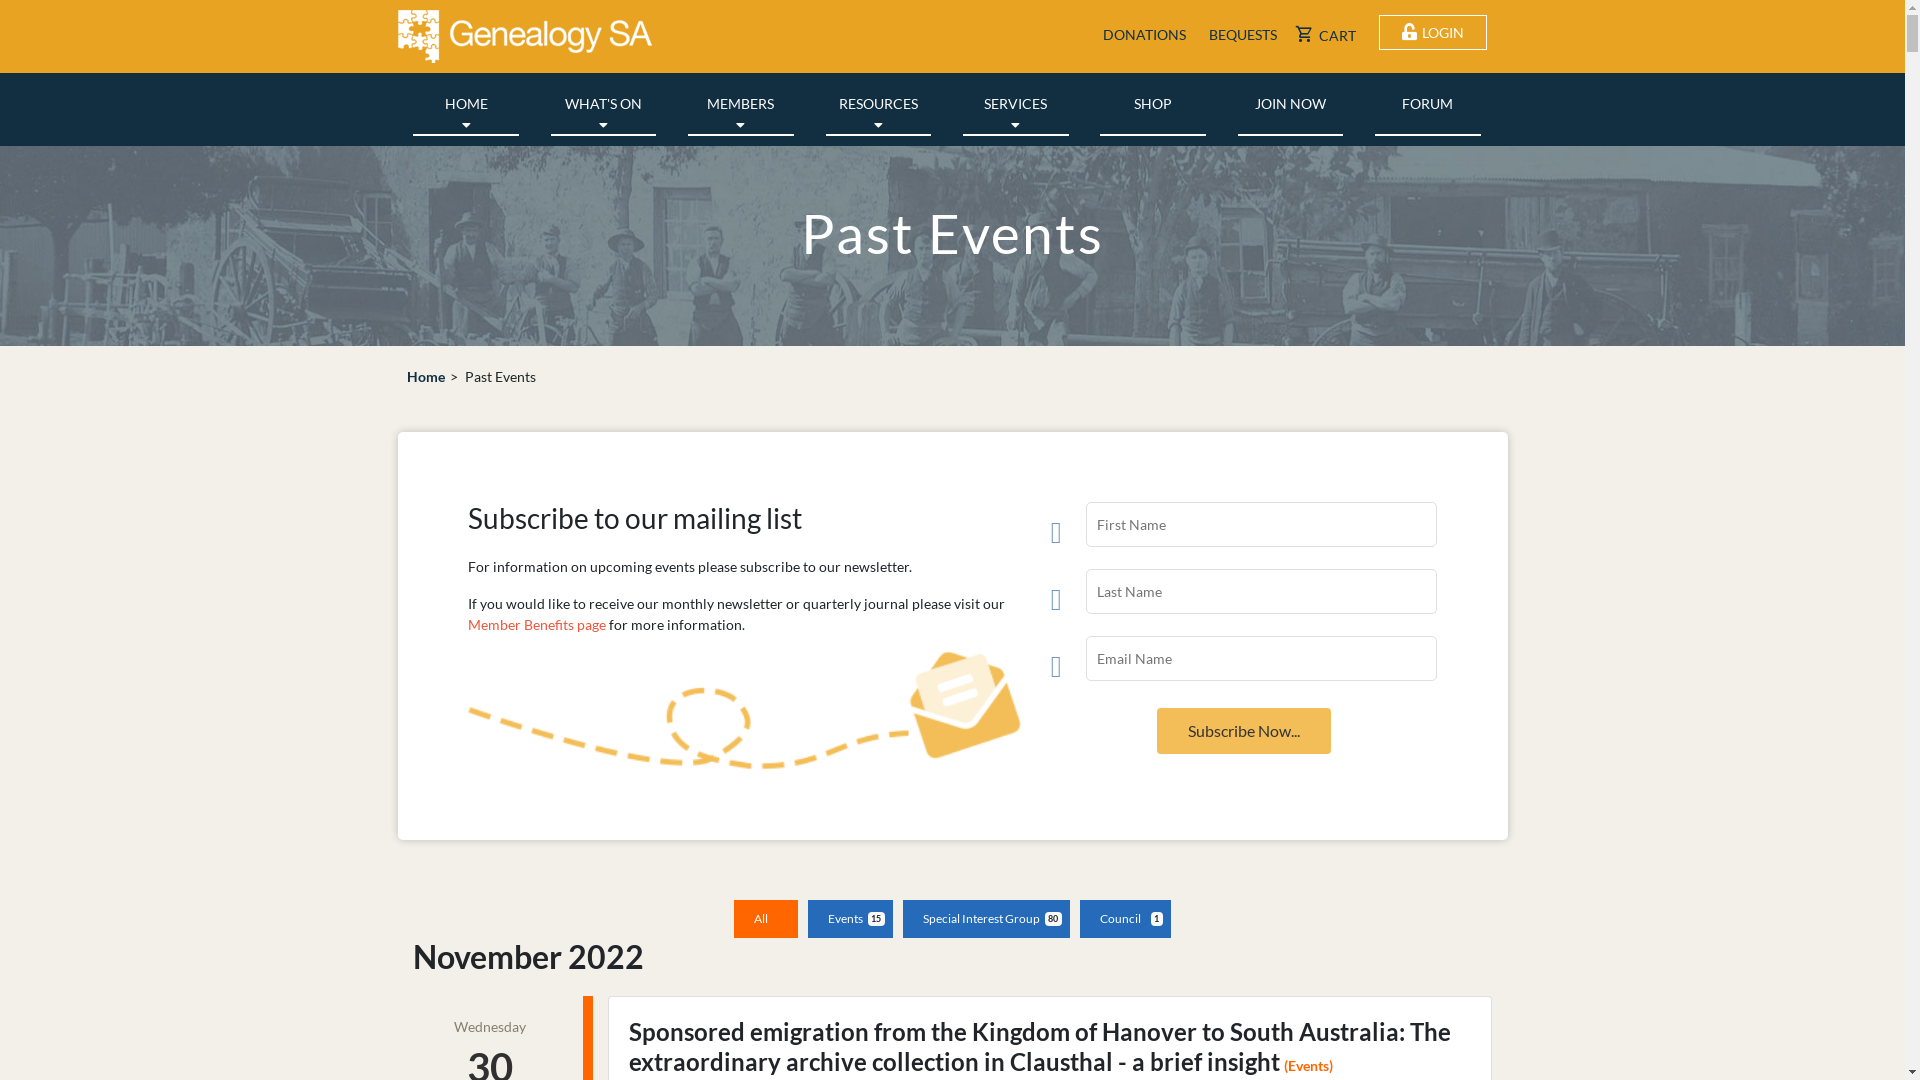 The height and width of the screenshot is (1080, 1920). Describe the element at coordinates (537, 624) in the screenshot. I see `Member Benefits page` at that location.